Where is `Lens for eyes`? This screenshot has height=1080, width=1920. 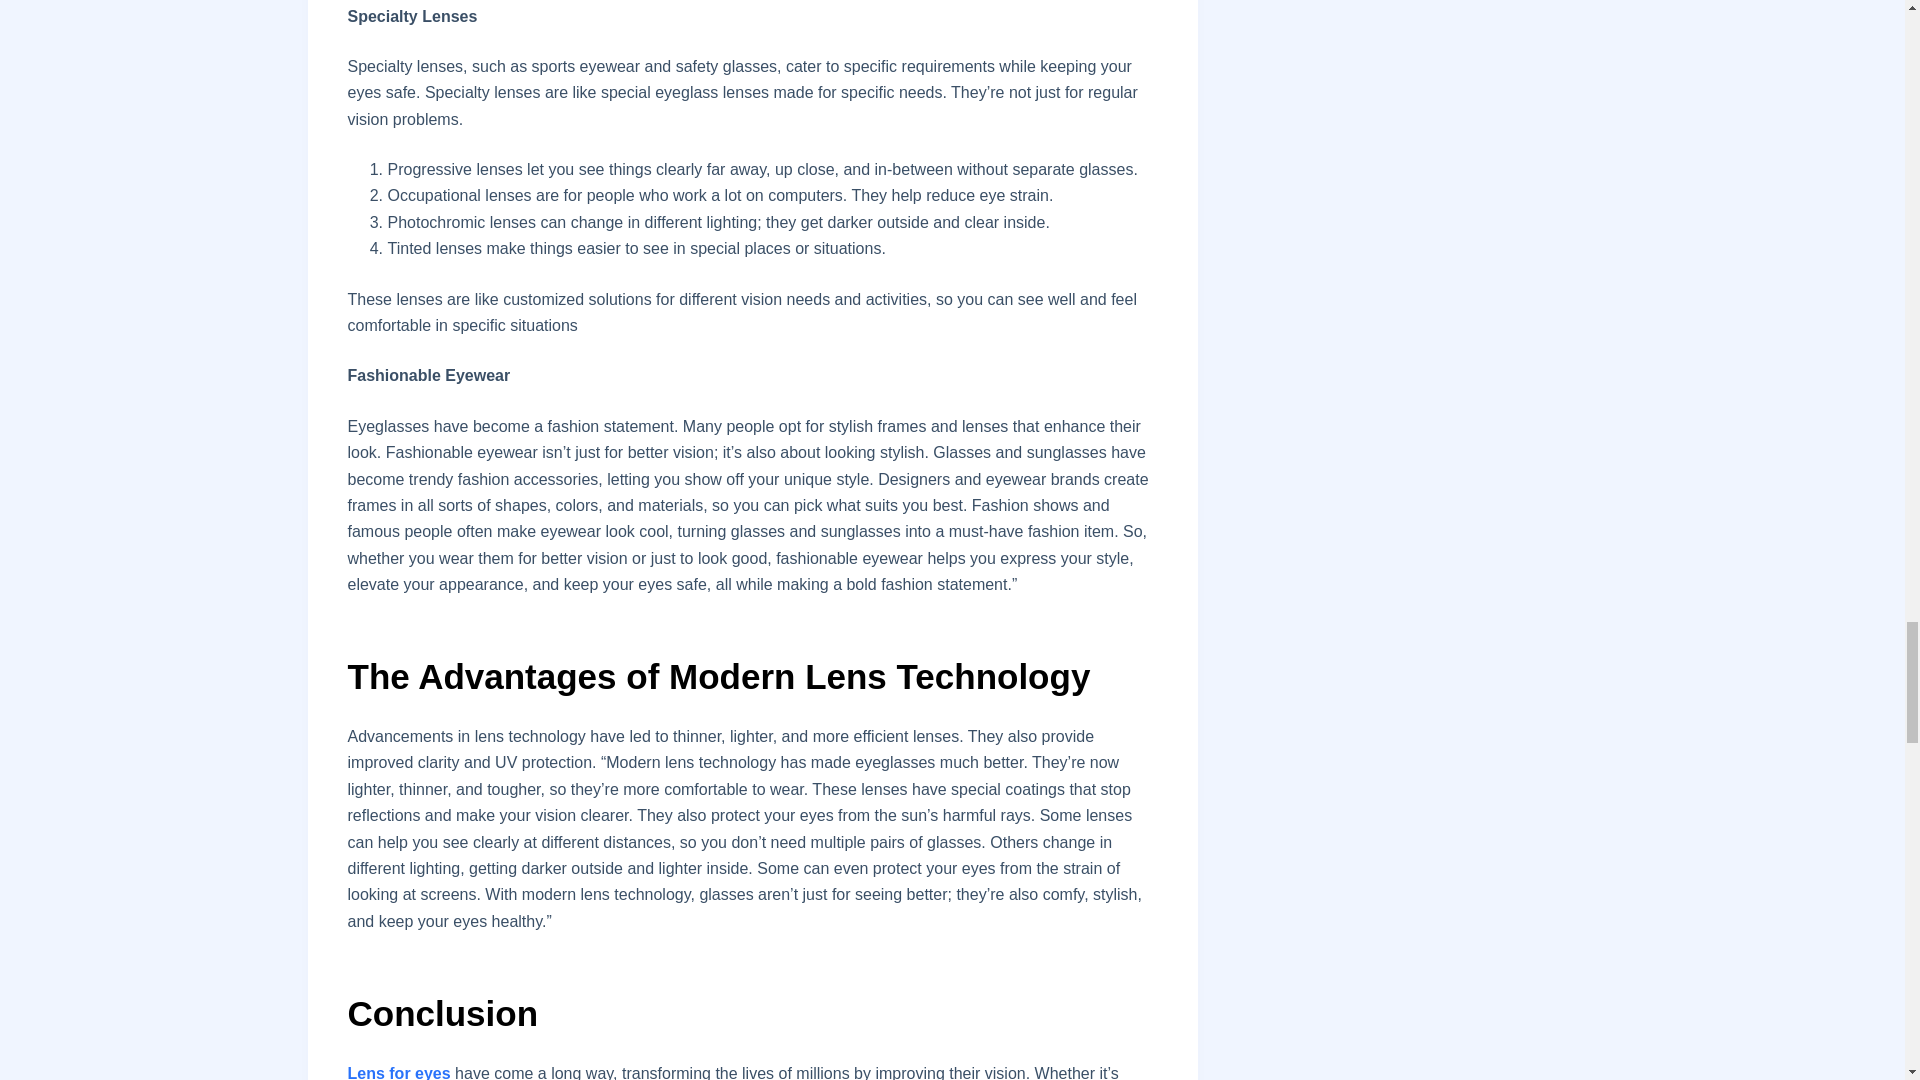
Lens for eyes is located at coordinates (399, 1072).